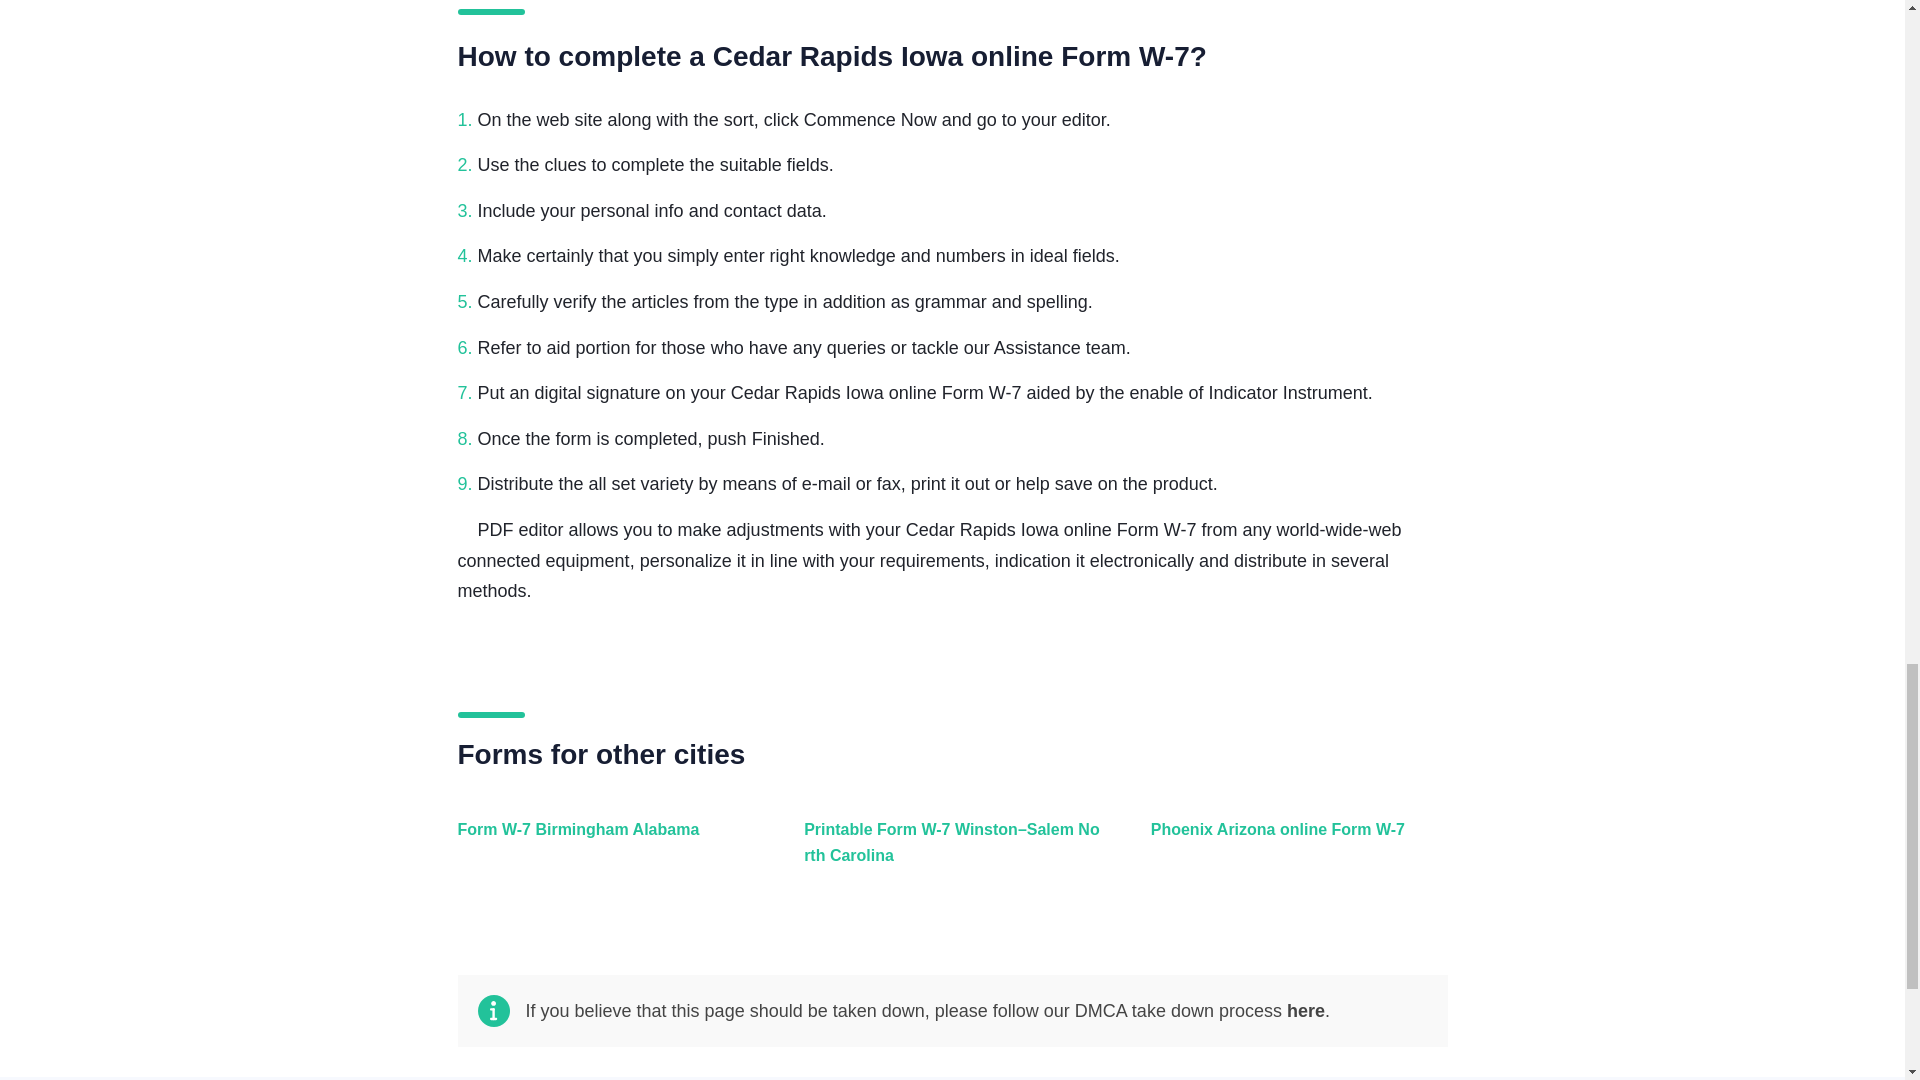  Describe the element at coordinates (1305, 1010) in the screenshot. I see `here` at that location.